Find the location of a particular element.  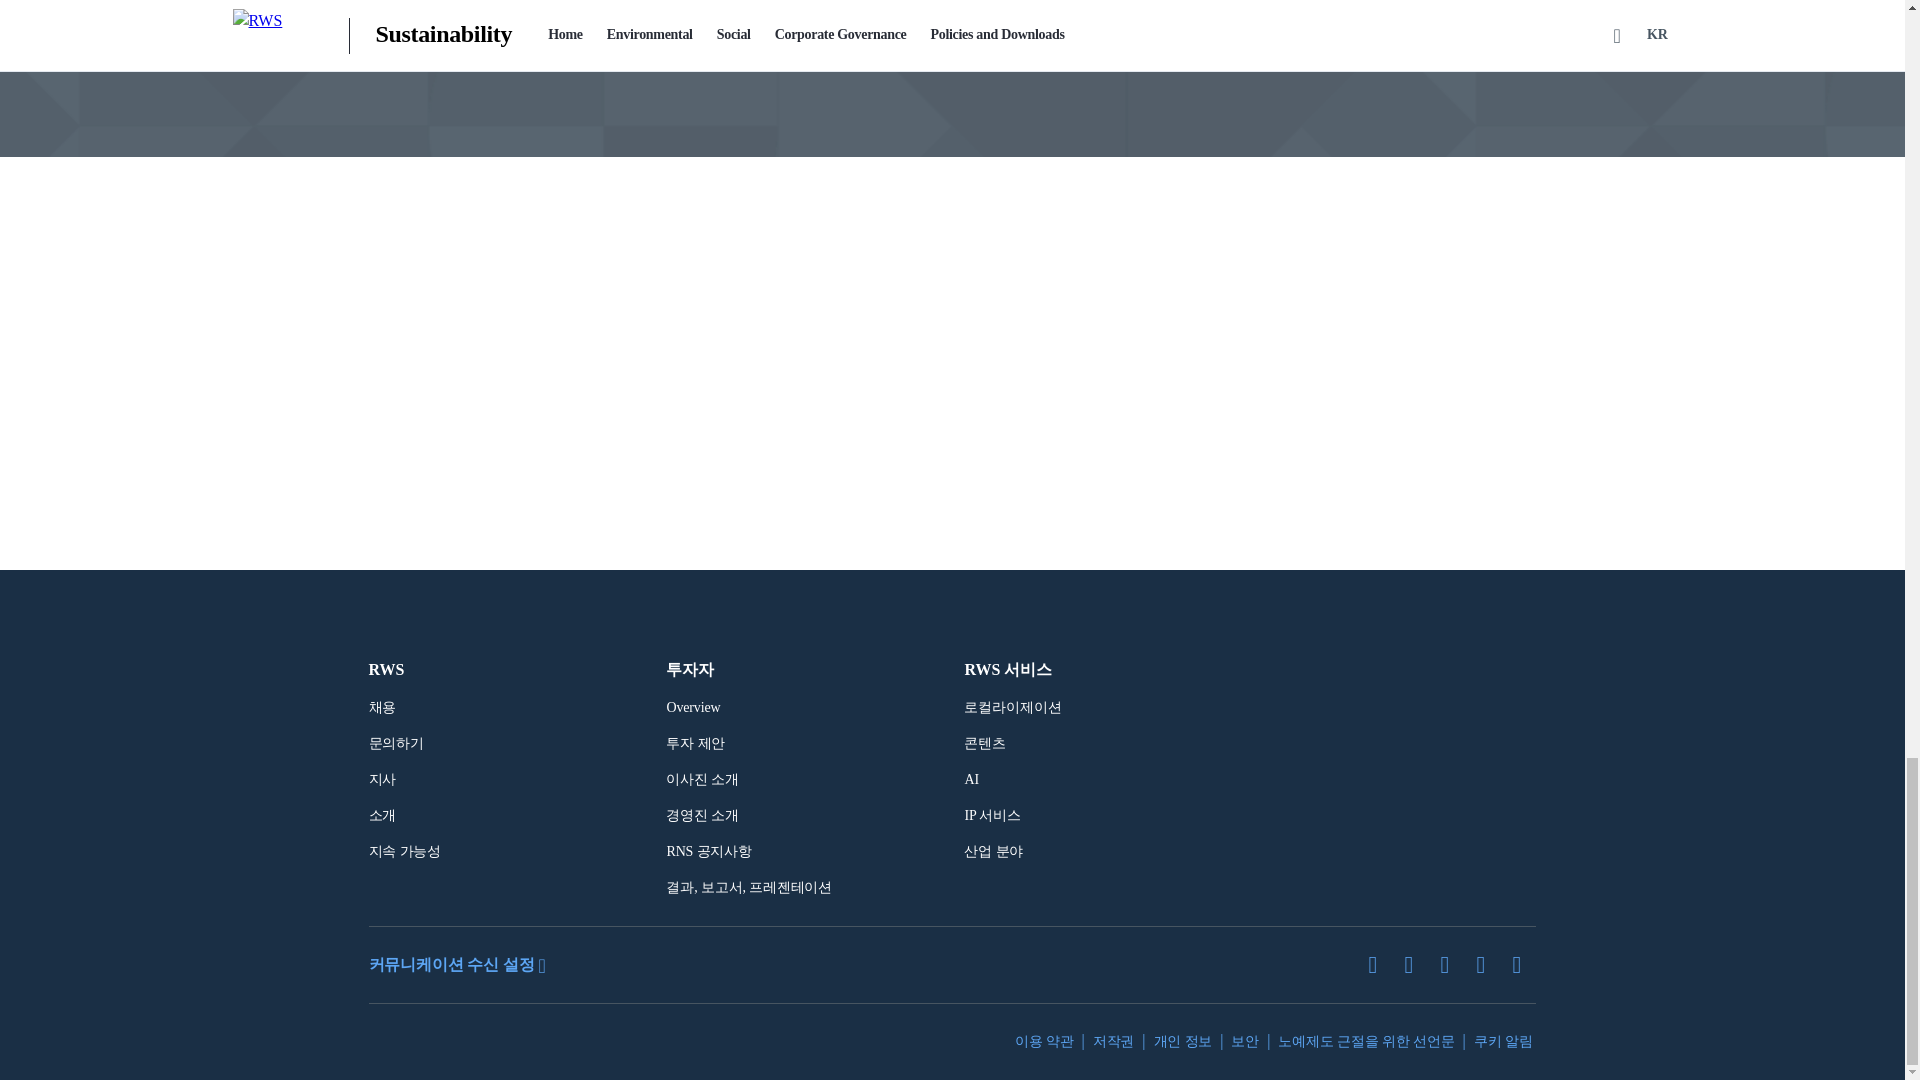

AI is located at coordinates (970, 779).